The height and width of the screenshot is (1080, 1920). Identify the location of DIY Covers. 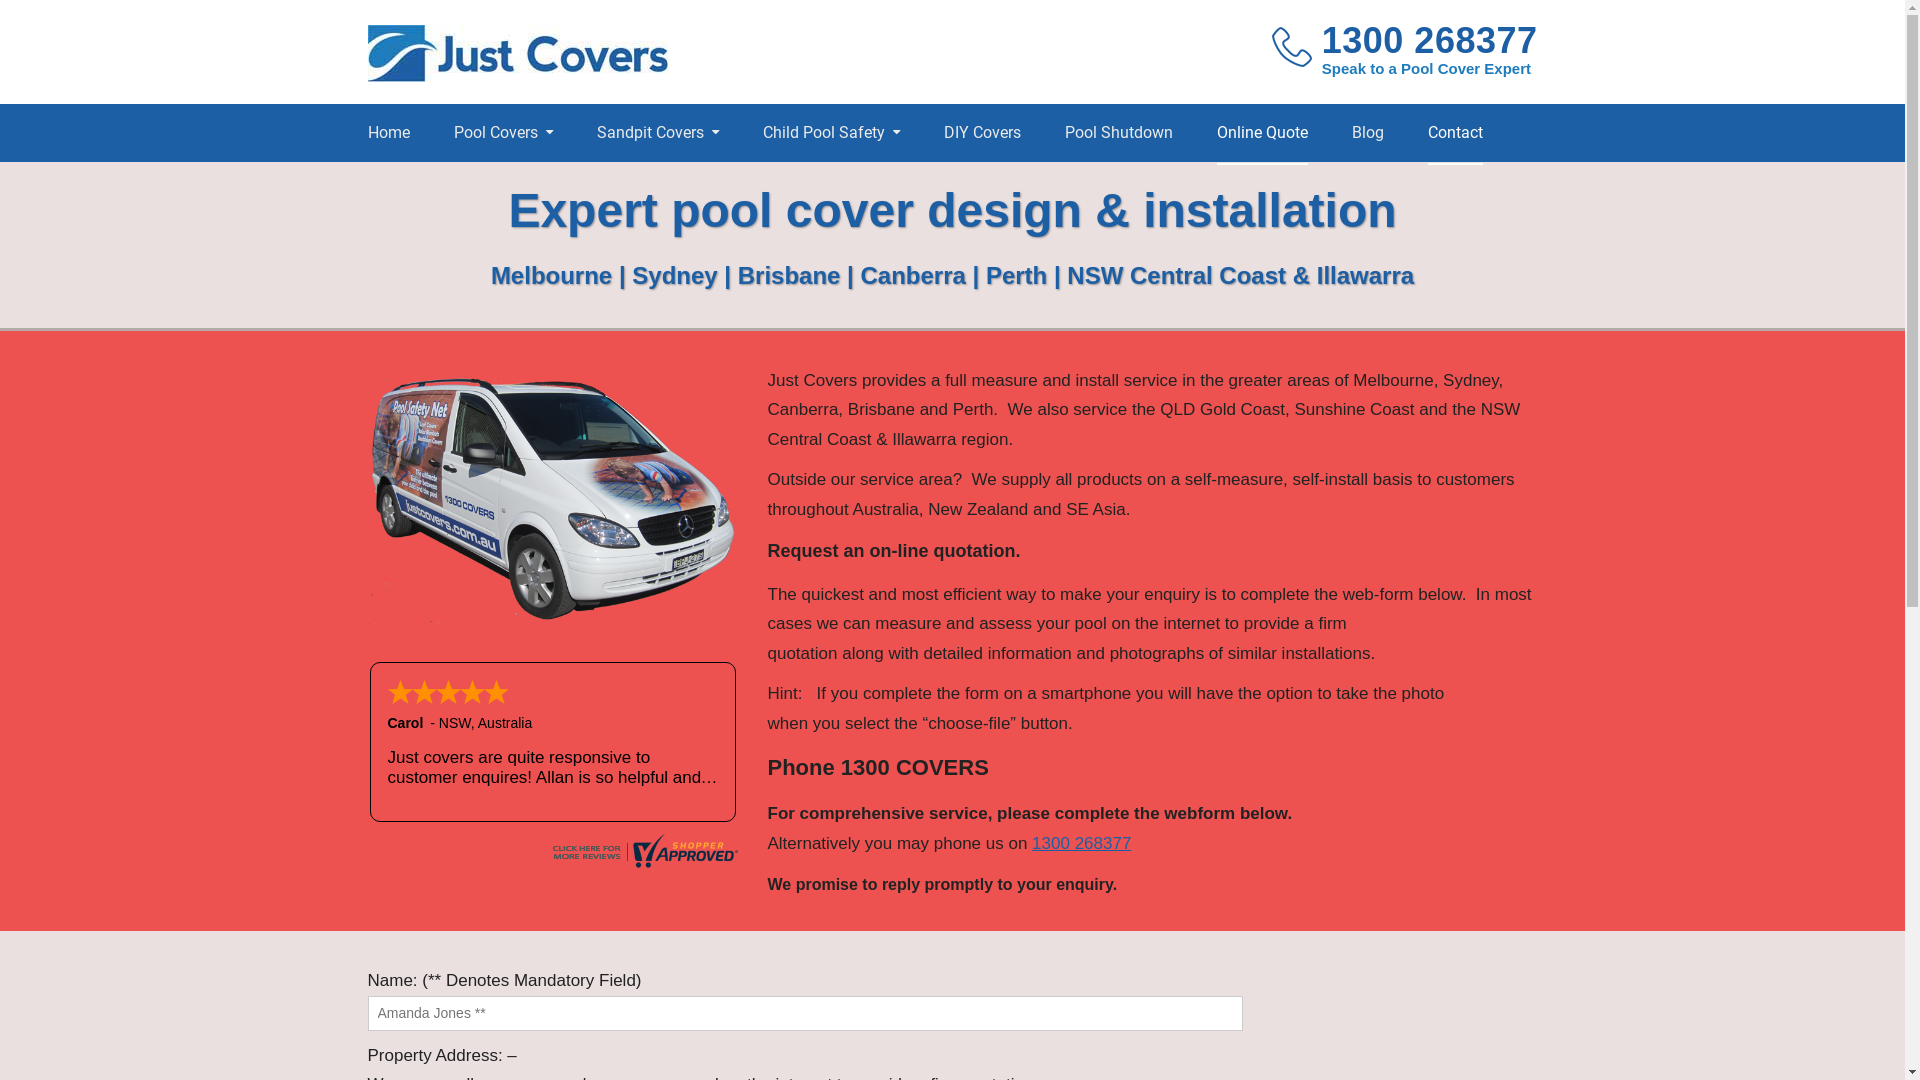
(982, 133).